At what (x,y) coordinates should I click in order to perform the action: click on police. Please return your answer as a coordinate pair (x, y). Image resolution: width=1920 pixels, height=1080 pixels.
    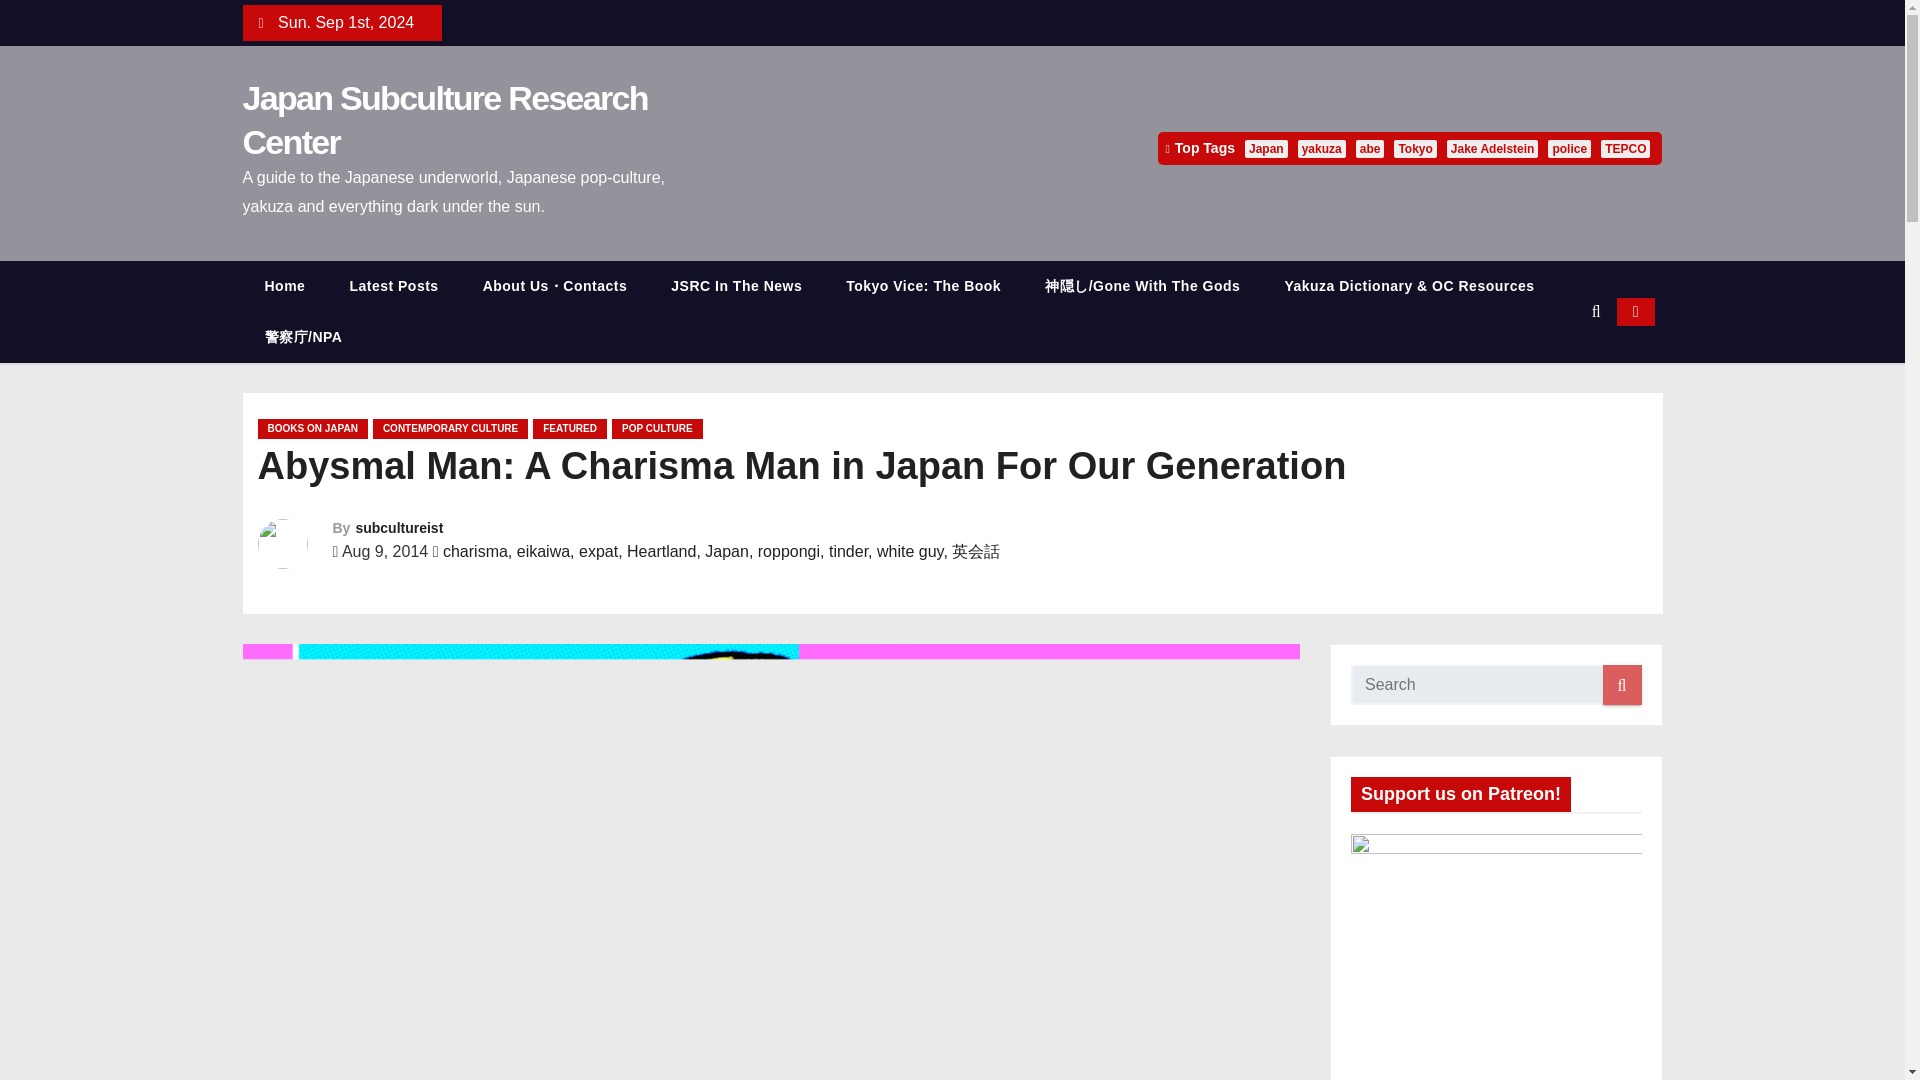
    Looking at the image, I should click on (1569, 148).